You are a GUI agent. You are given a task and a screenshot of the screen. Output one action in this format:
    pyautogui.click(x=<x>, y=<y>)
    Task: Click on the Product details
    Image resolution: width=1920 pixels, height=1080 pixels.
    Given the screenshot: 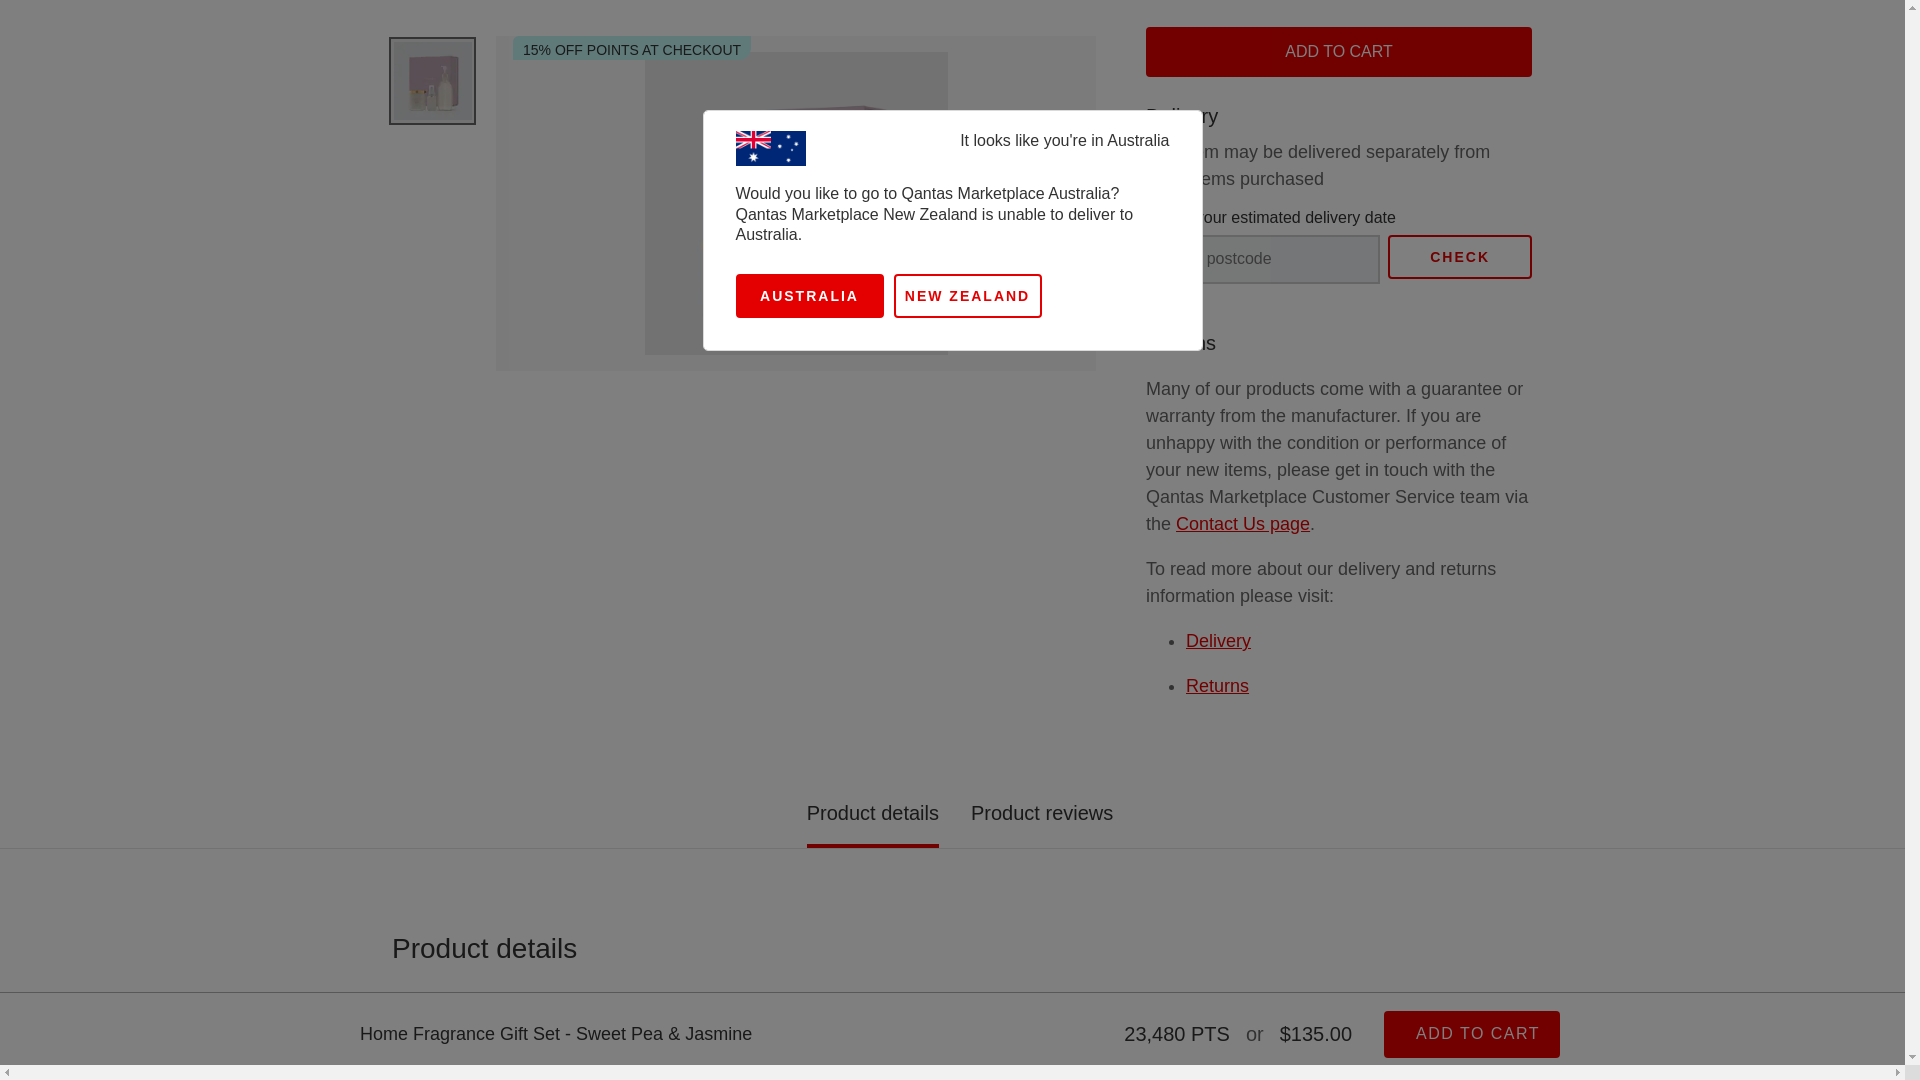 What is the action you would take?
    pyautogui.click(x=960, y=1004)
    